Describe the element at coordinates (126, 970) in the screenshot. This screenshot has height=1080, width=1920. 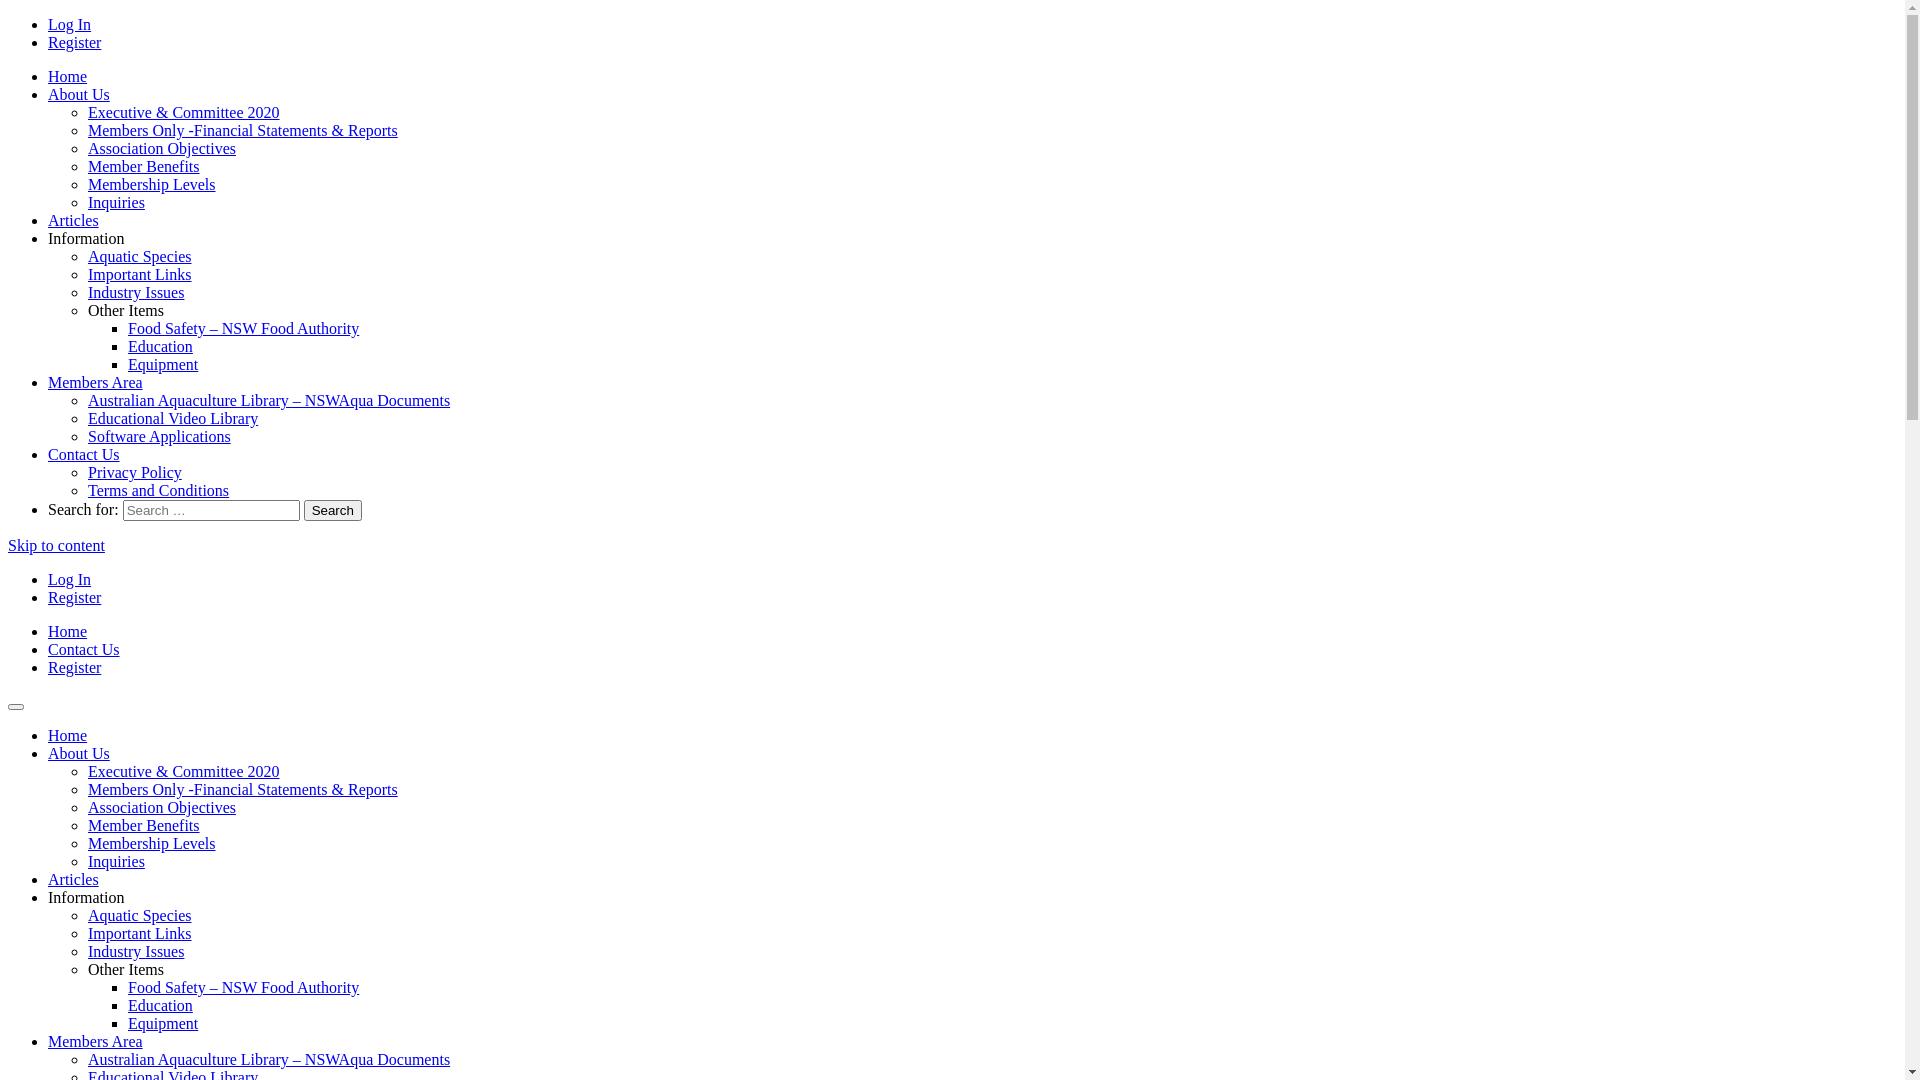
I see `Other Items` at that location.